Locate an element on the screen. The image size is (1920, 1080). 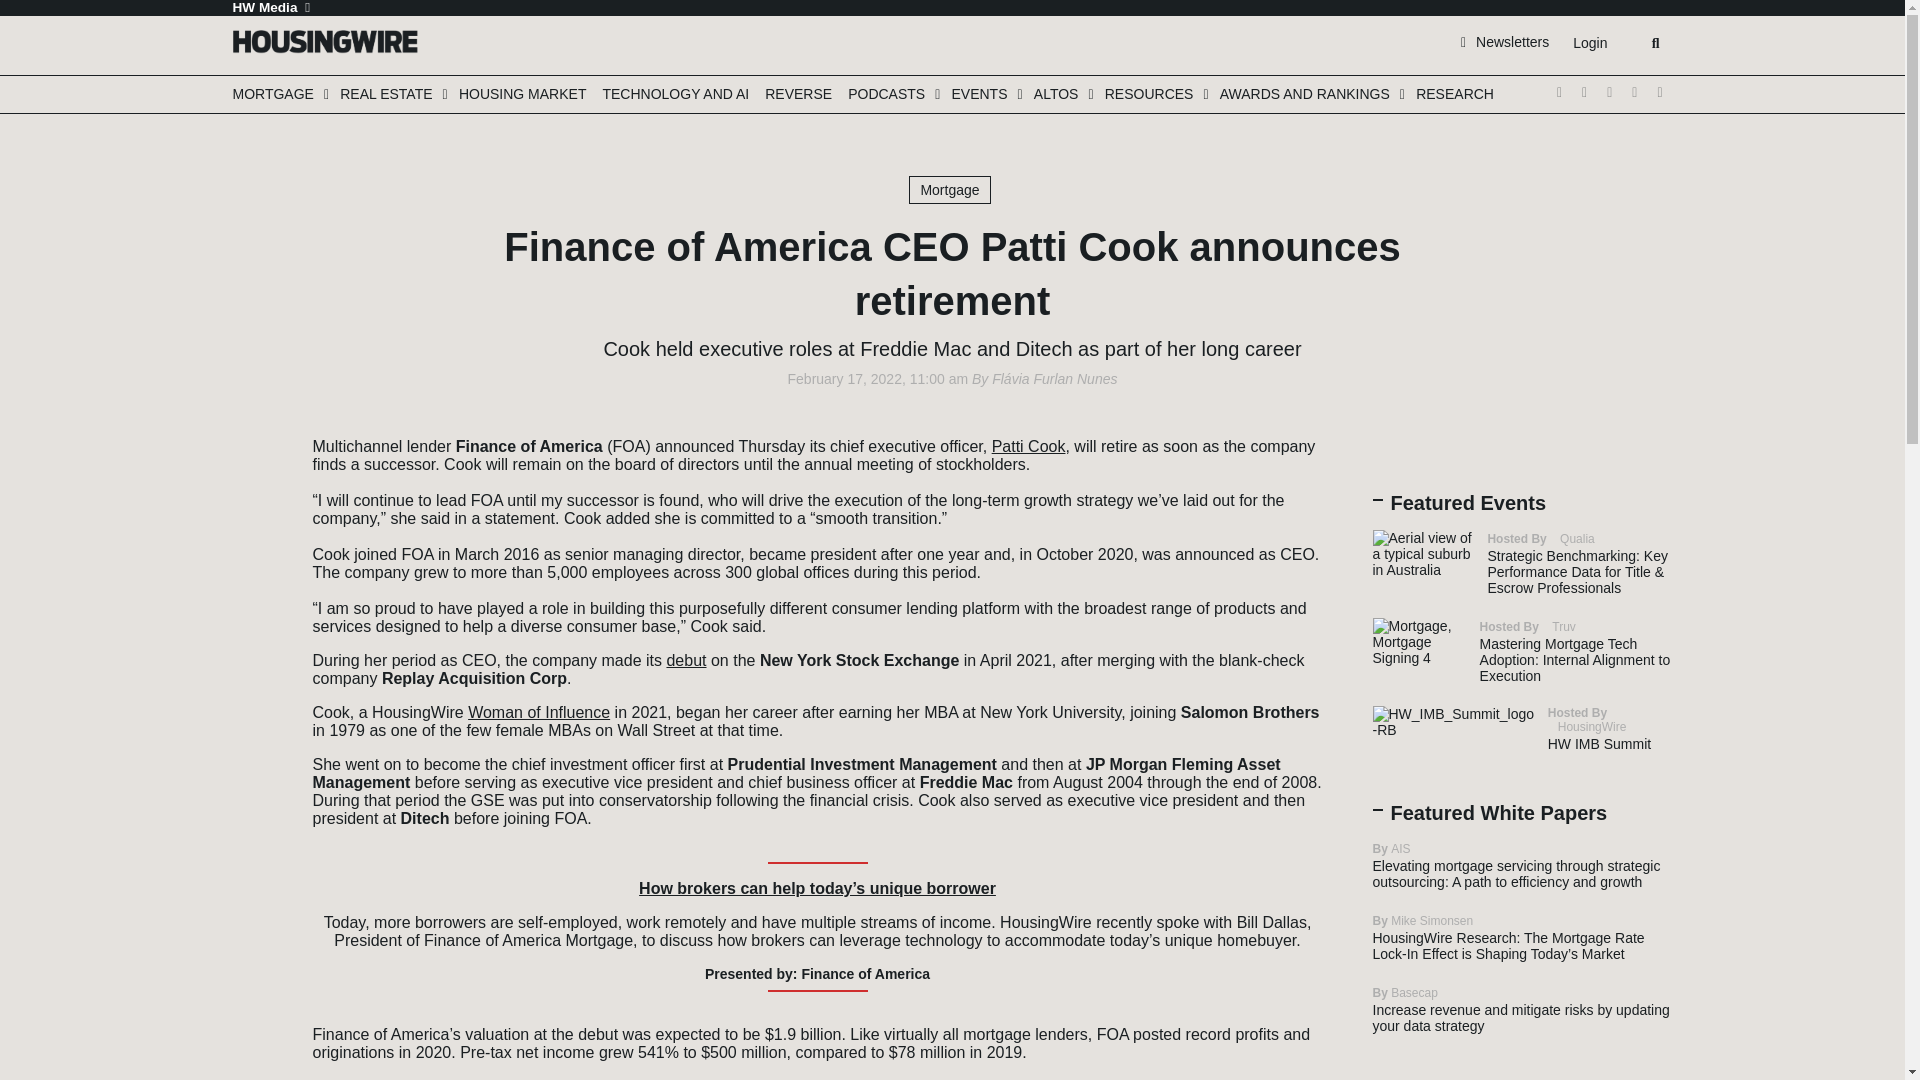
Click to share on Twitter is located at coordinates (254, 440).